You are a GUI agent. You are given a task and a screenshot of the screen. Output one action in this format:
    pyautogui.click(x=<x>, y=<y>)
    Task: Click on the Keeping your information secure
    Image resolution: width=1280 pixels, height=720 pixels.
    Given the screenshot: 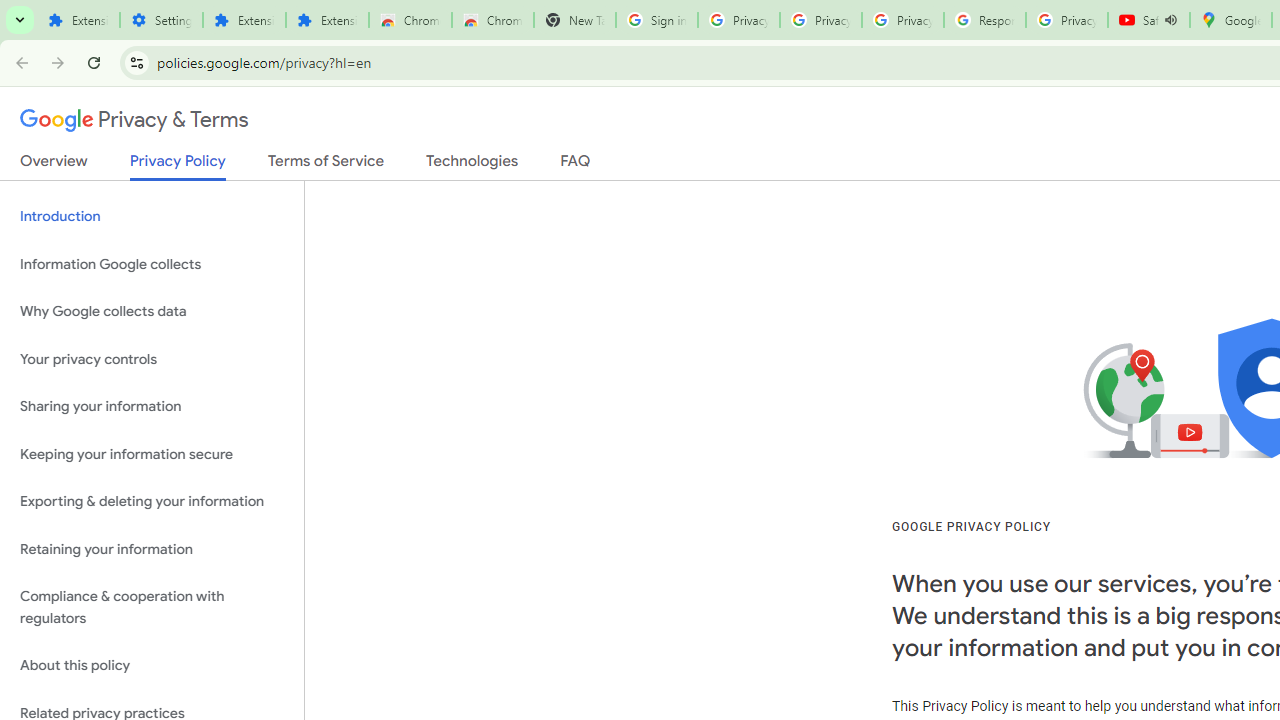 What is the action you would take?
    pyautogui.click(x=152, y=454)
    